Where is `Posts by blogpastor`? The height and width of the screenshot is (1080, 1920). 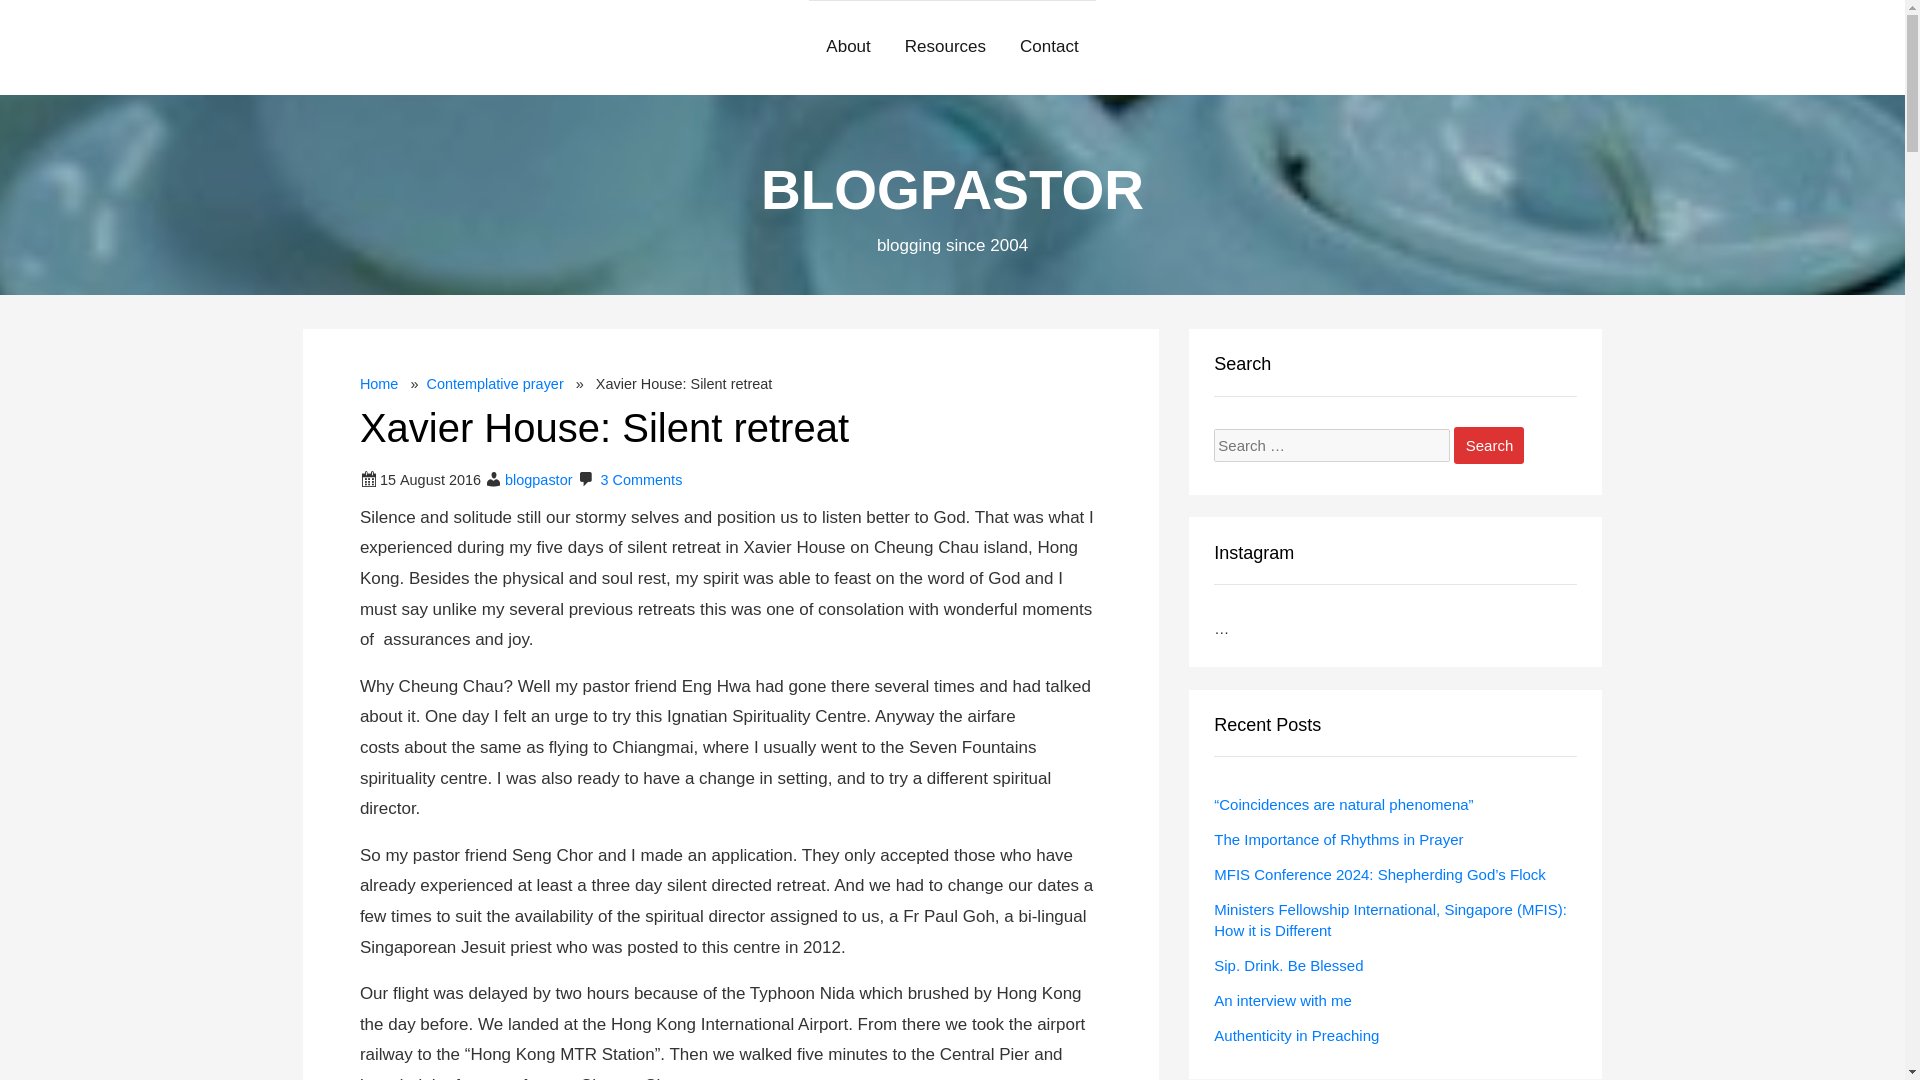 Posts by blogpastor is located at coordinates (538, 480).